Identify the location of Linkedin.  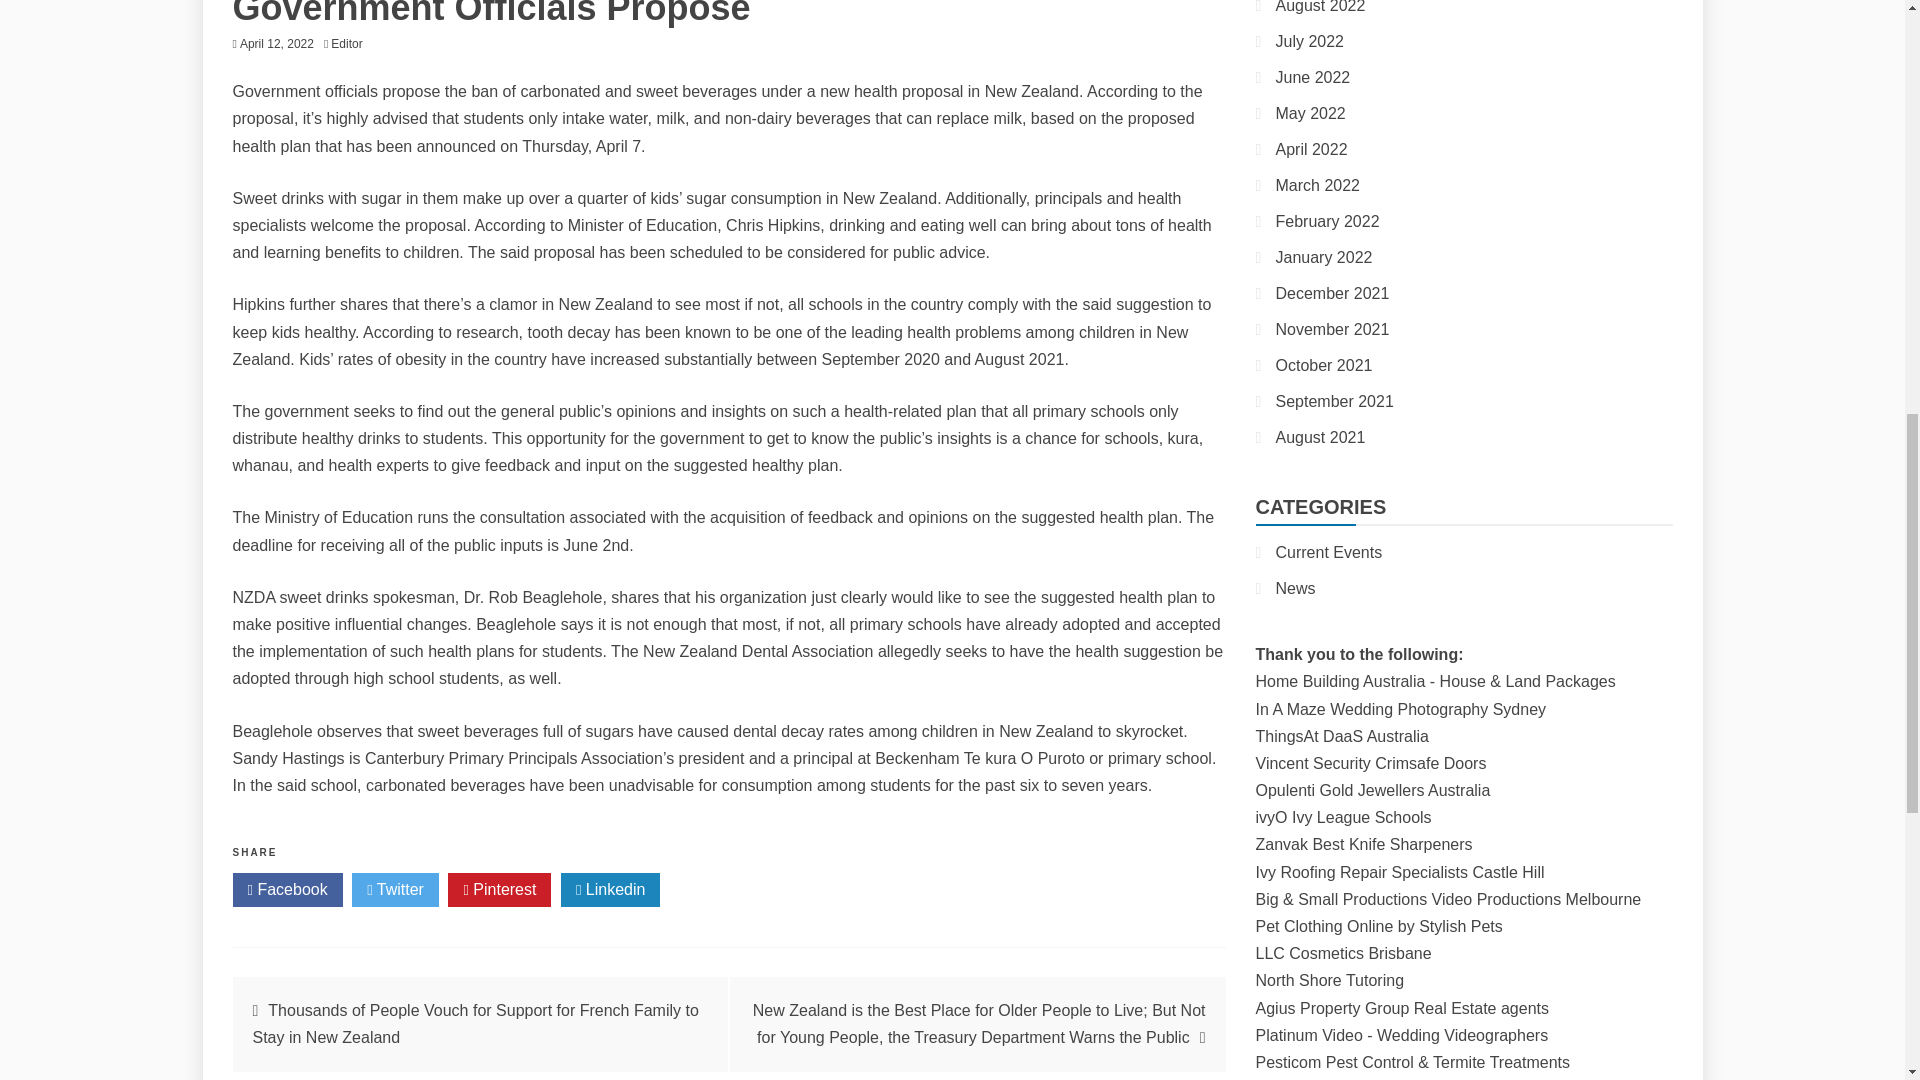
(610, 890).